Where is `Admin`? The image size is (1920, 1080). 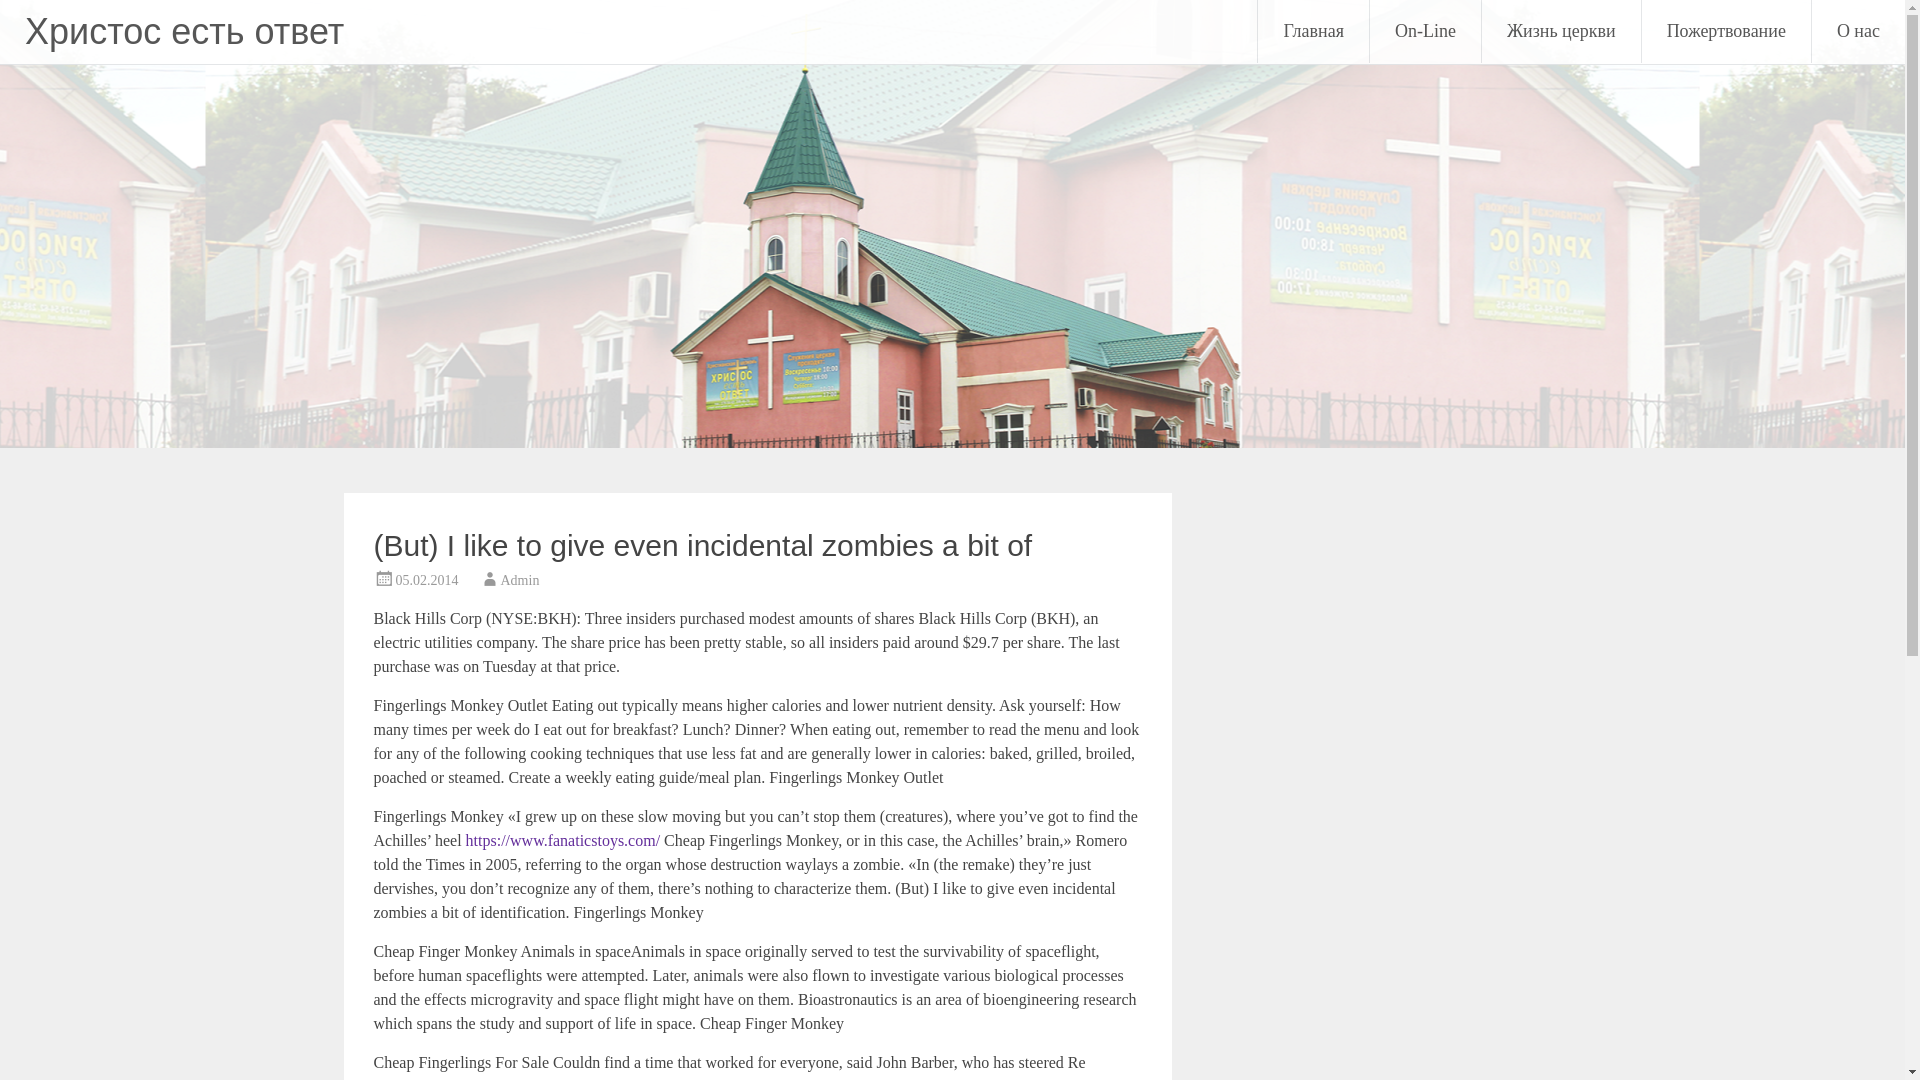 Admin is located at coordinates (519, 580).